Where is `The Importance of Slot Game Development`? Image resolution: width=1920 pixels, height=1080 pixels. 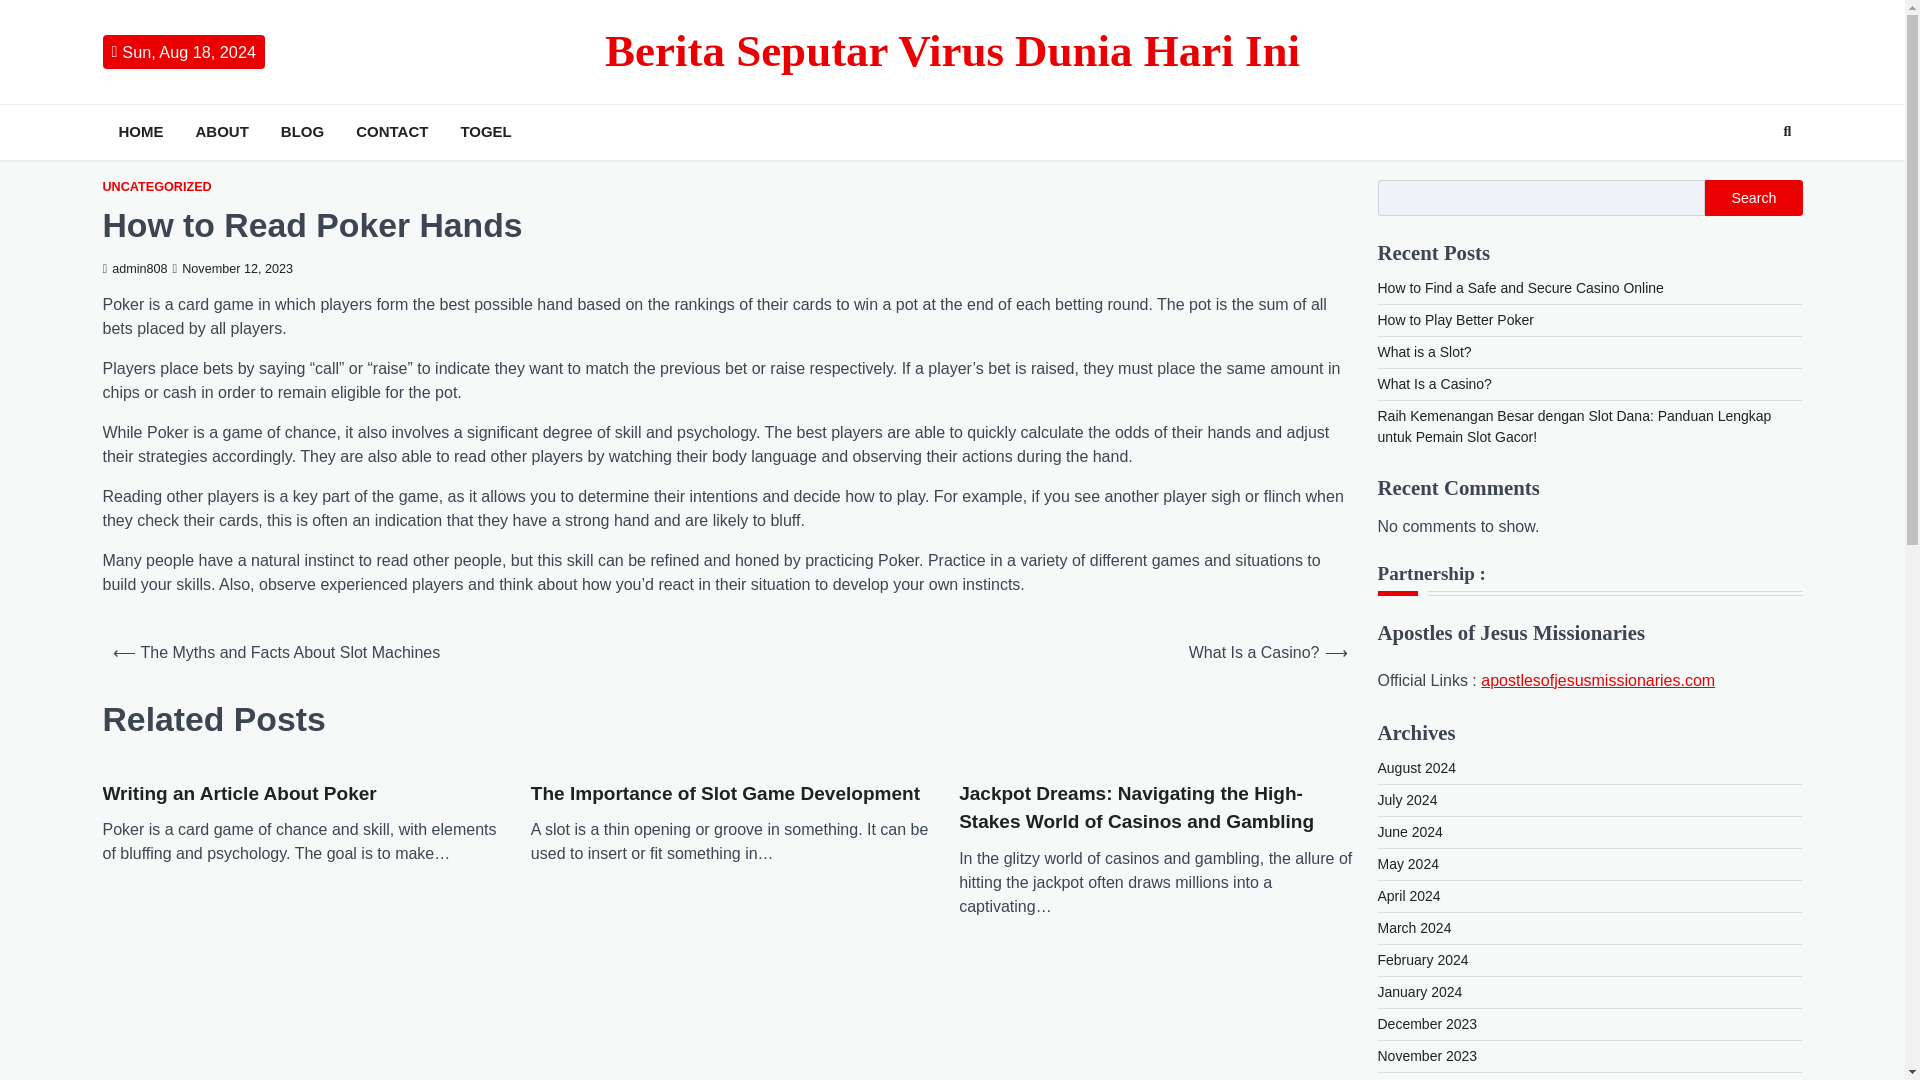
The Importance of Slot Game Development is located at coordinates (725, 794).